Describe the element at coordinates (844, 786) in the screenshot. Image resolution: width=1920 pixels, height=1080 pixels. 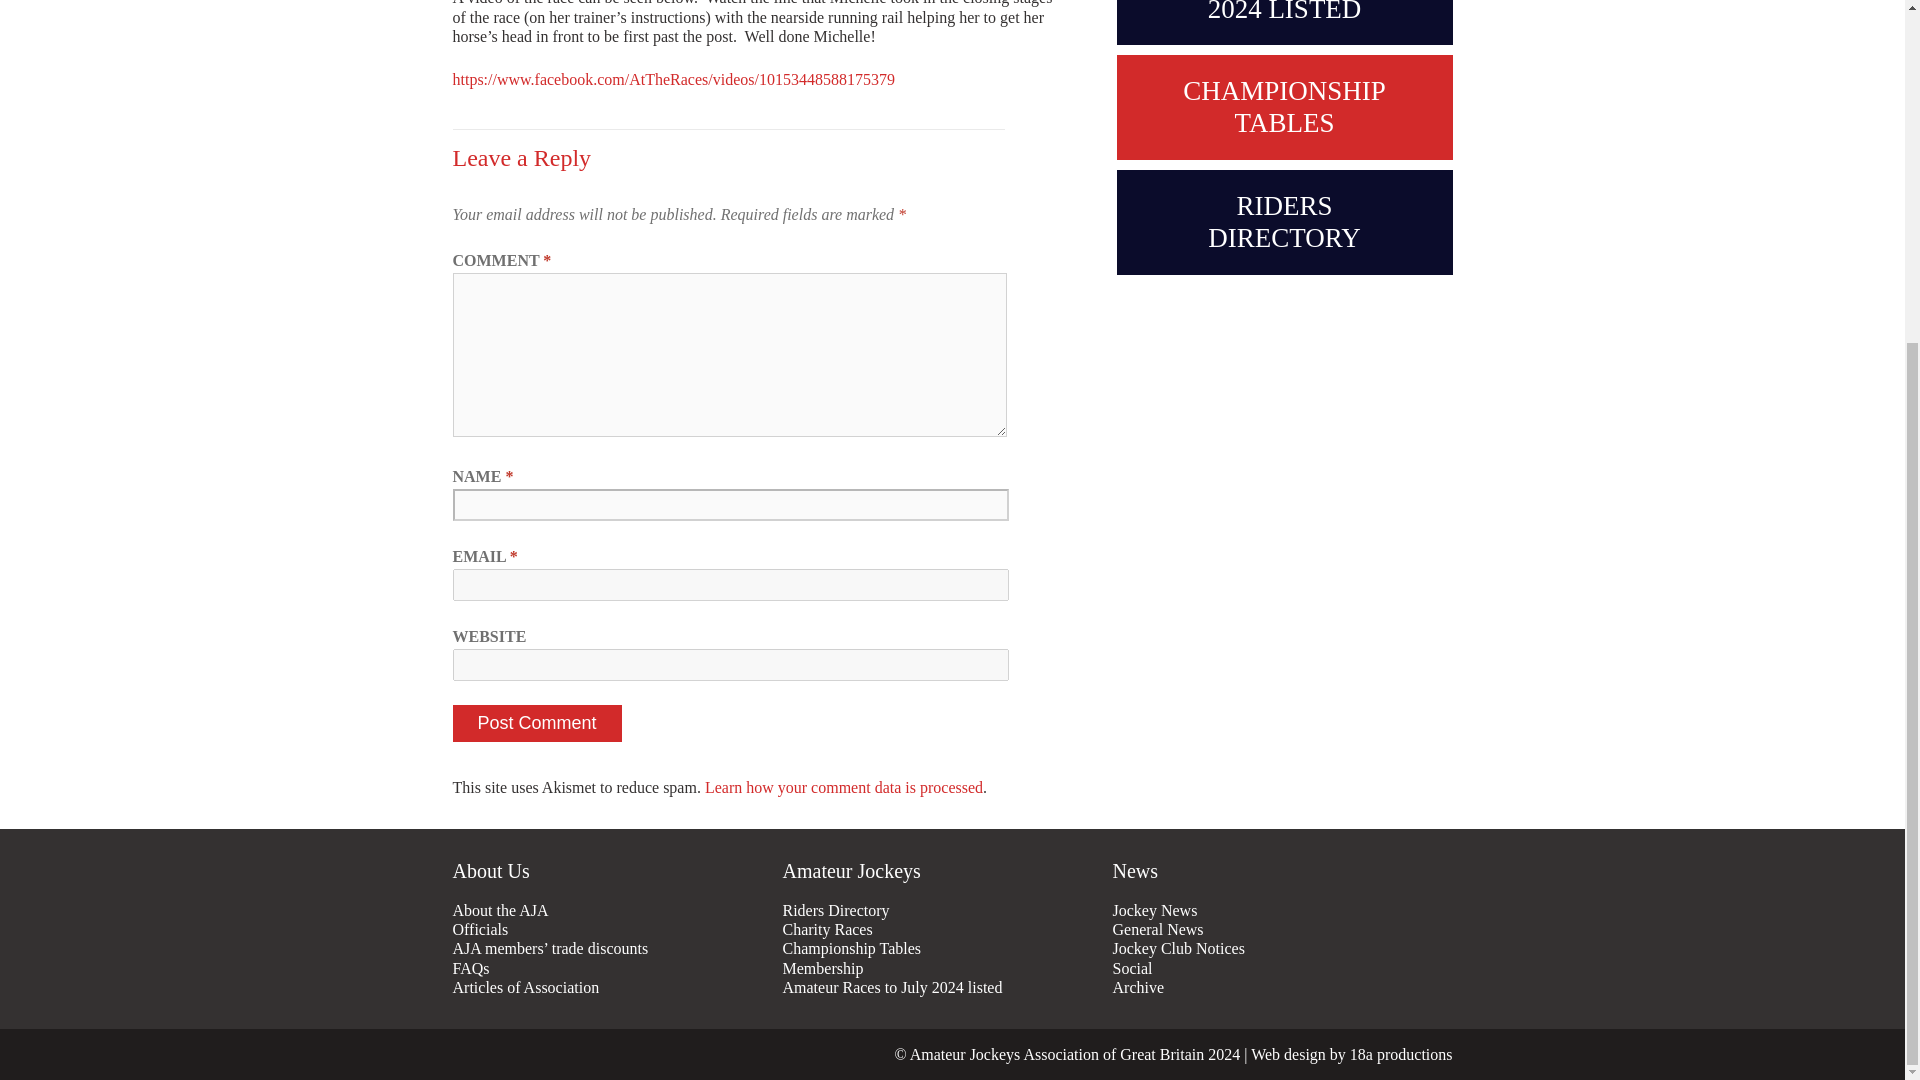
I see `Learn how your comment data is processed` at that location.